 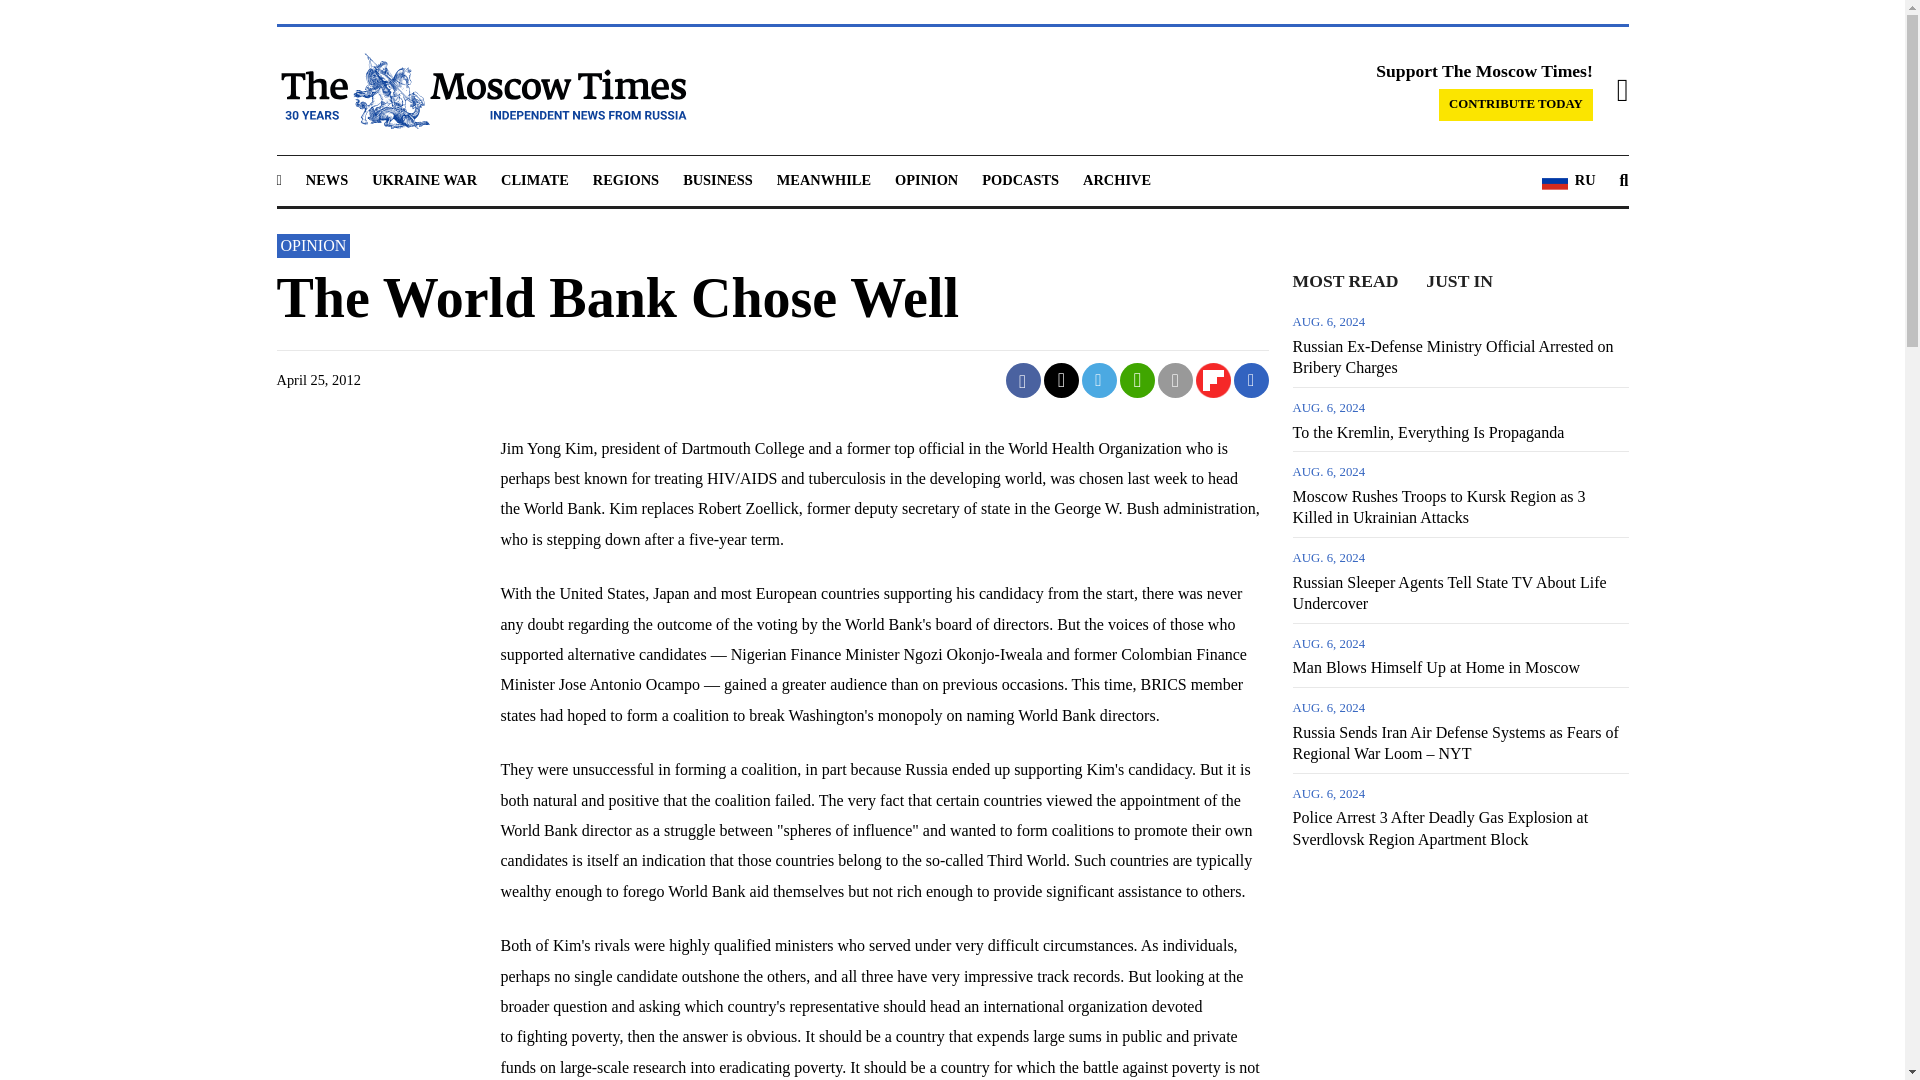 I want to click on PODCASTS, so click(x=1020, y=179).